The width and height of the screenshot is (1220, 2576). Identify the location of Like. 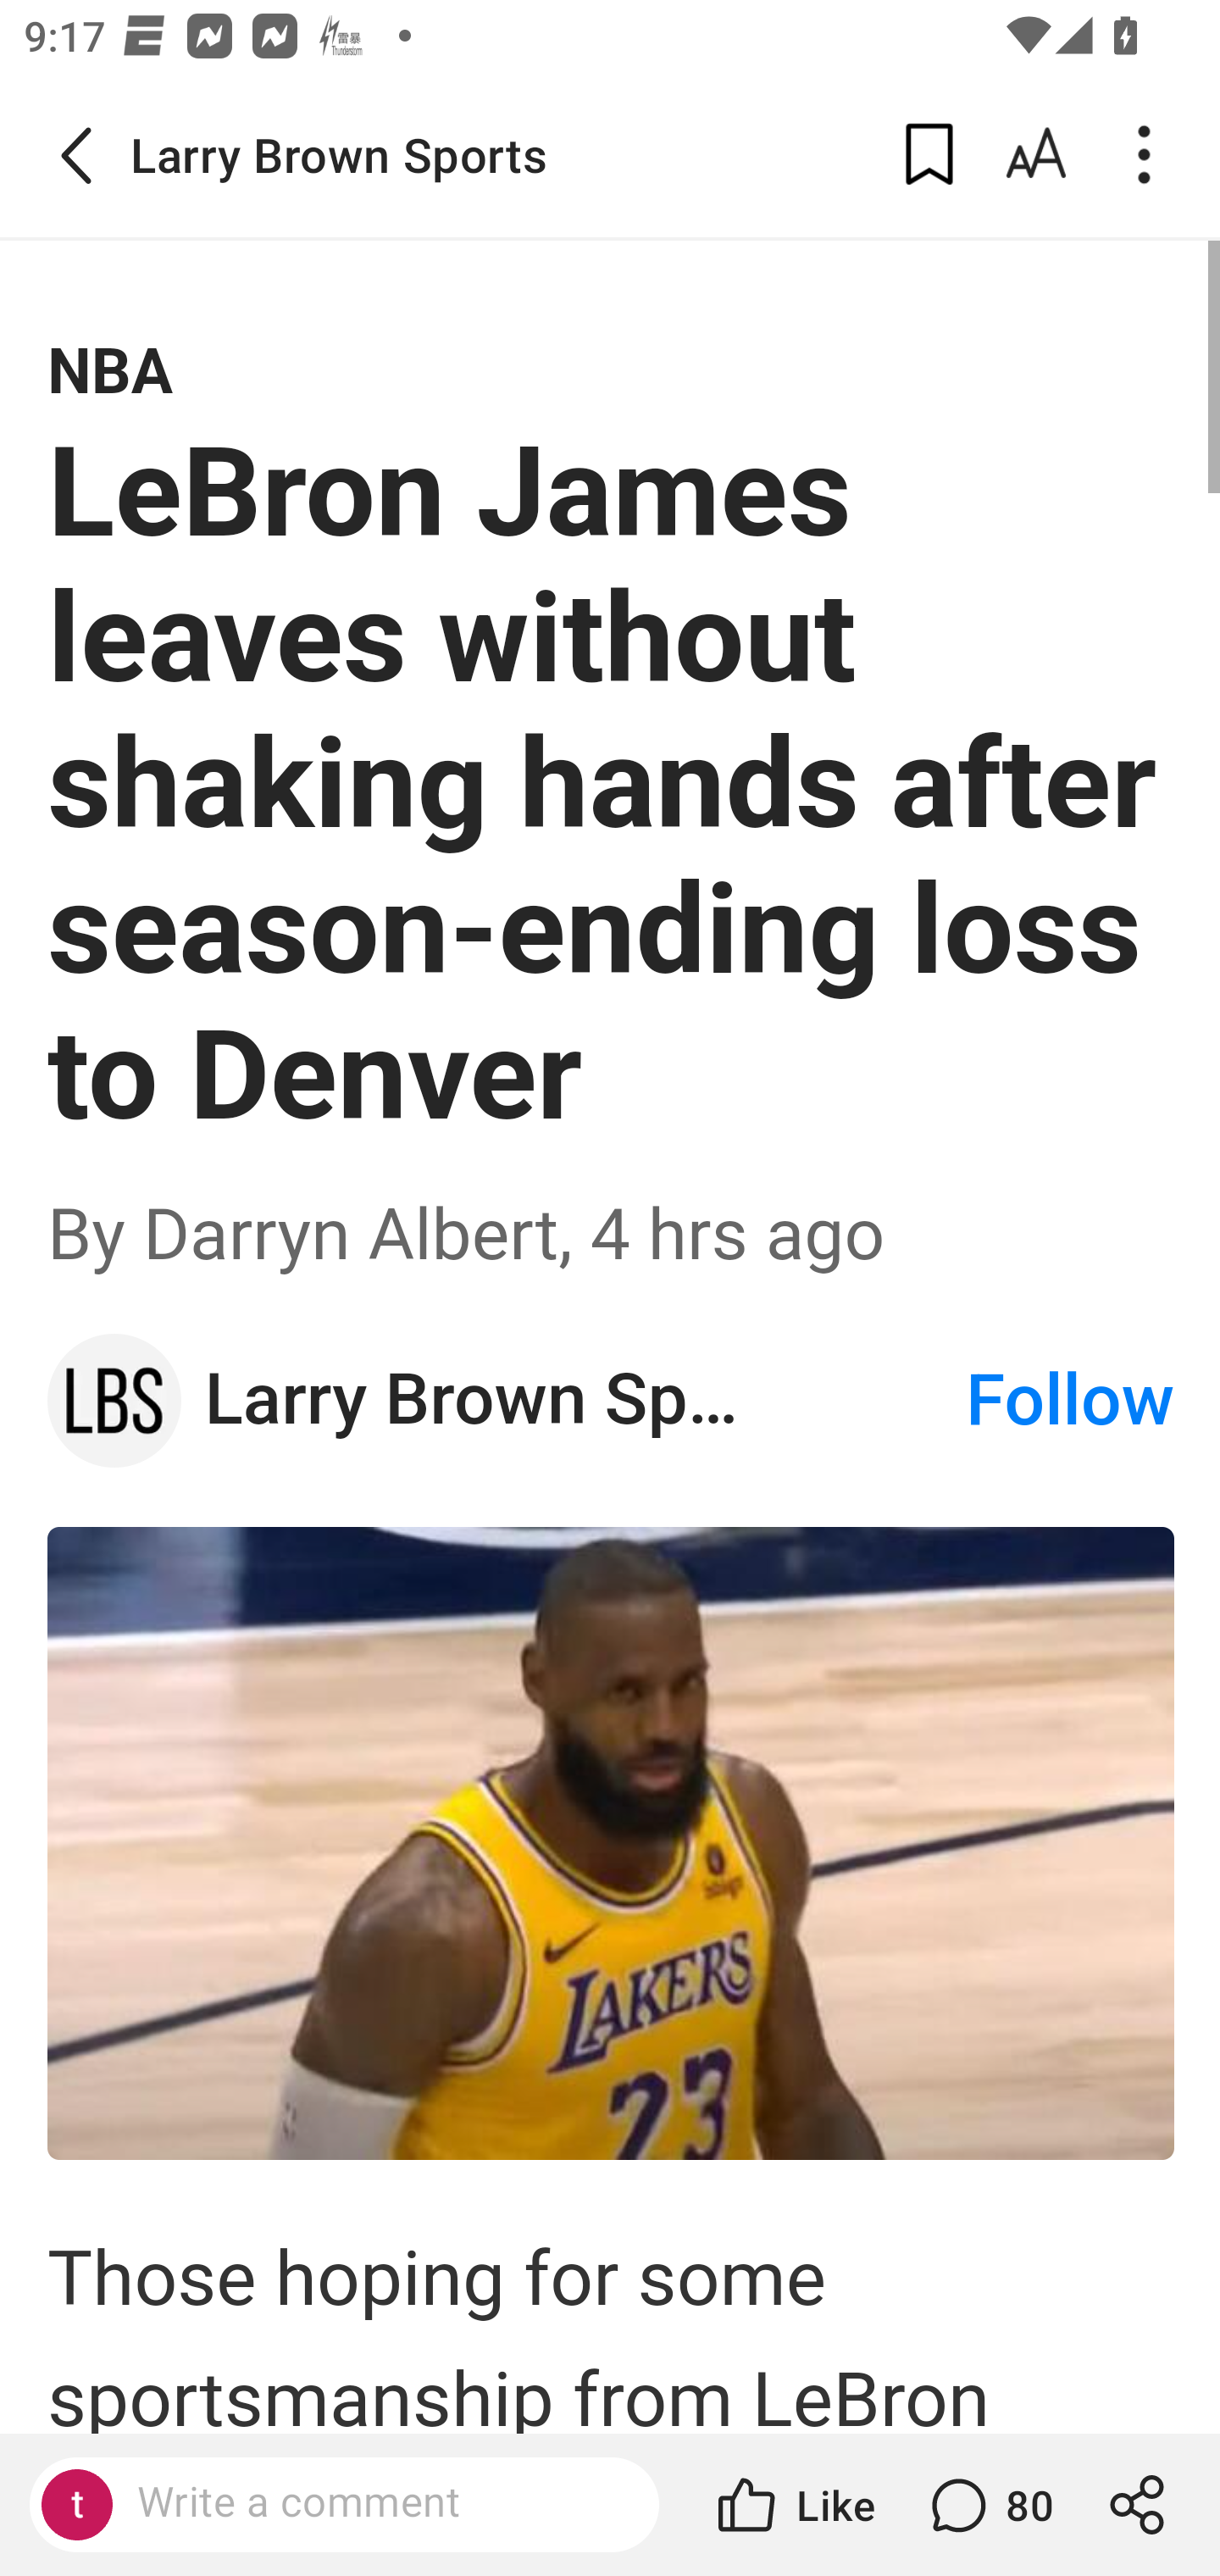
(794, 2505).